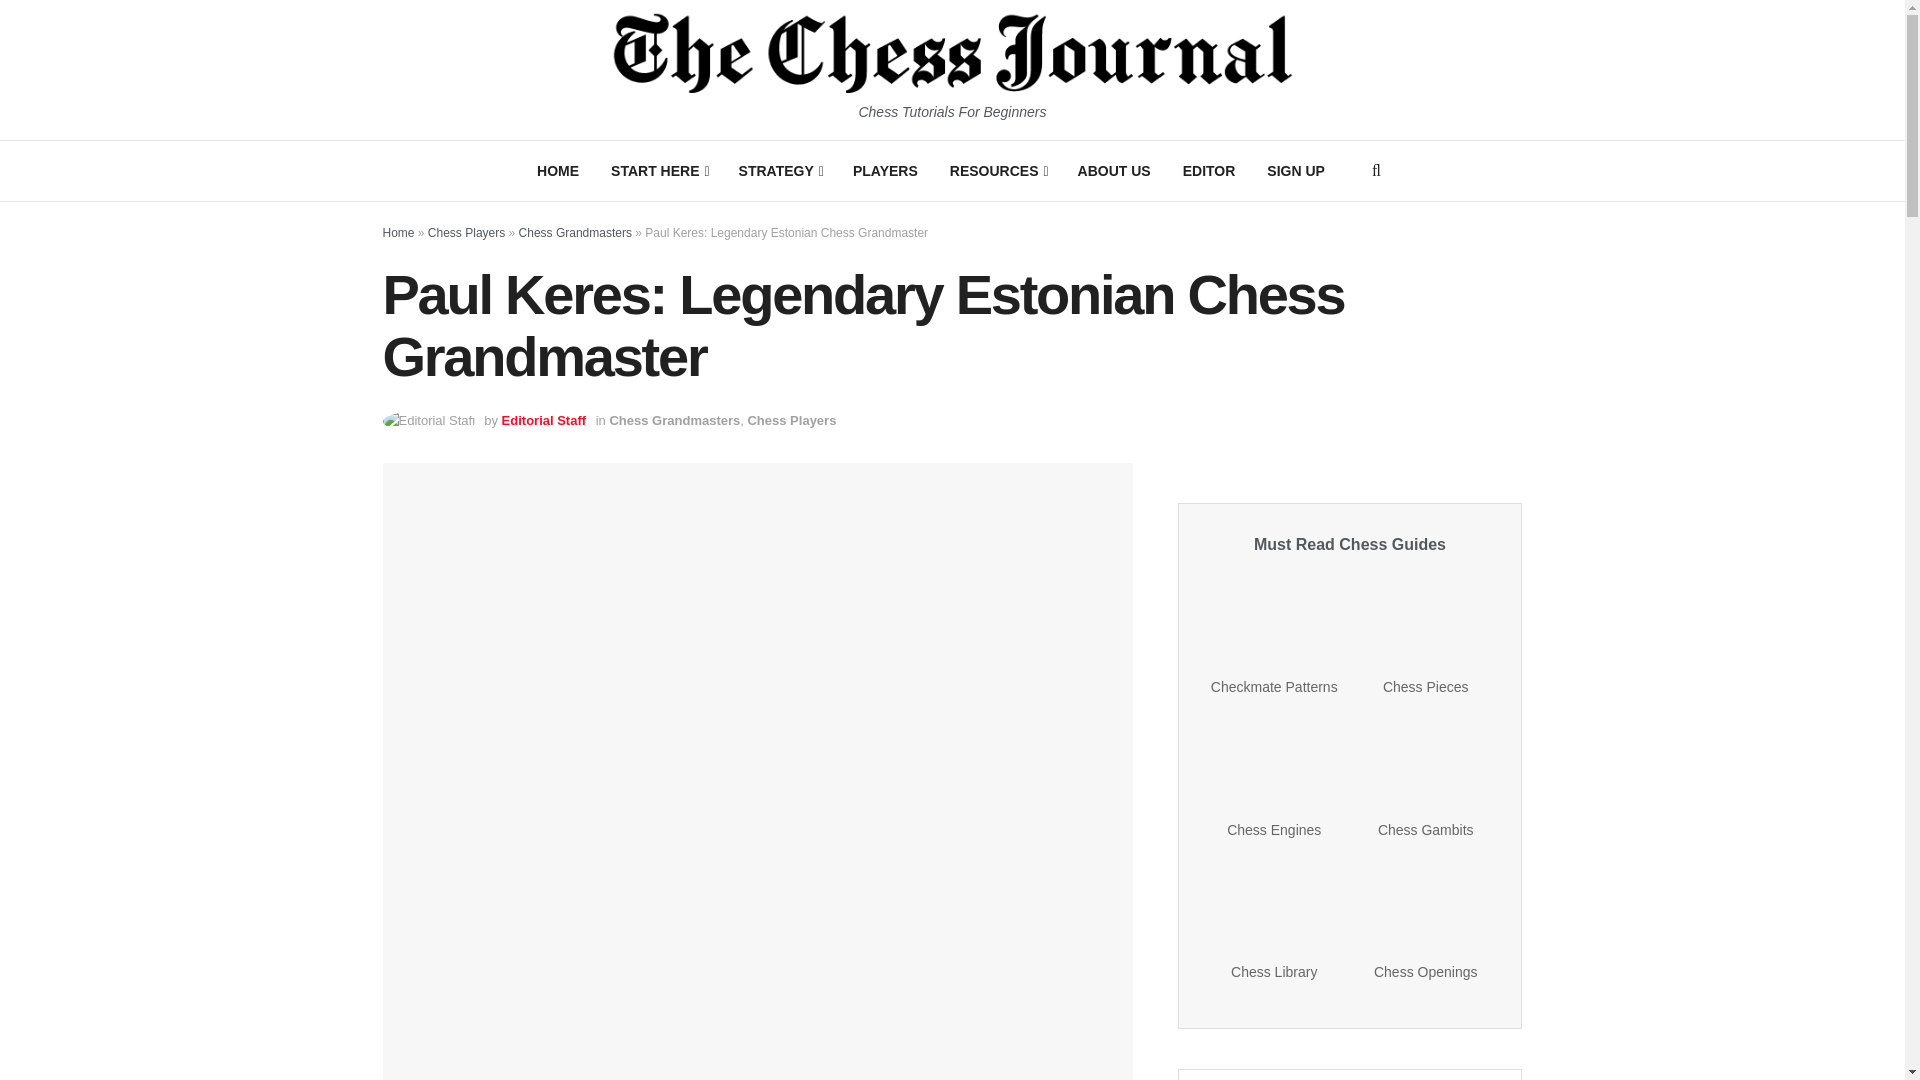 This screenshot has width=1920, height=1080. Describe the element at coordinates (885, 170) in the screenshot. I see `PLAYERS` at that location.